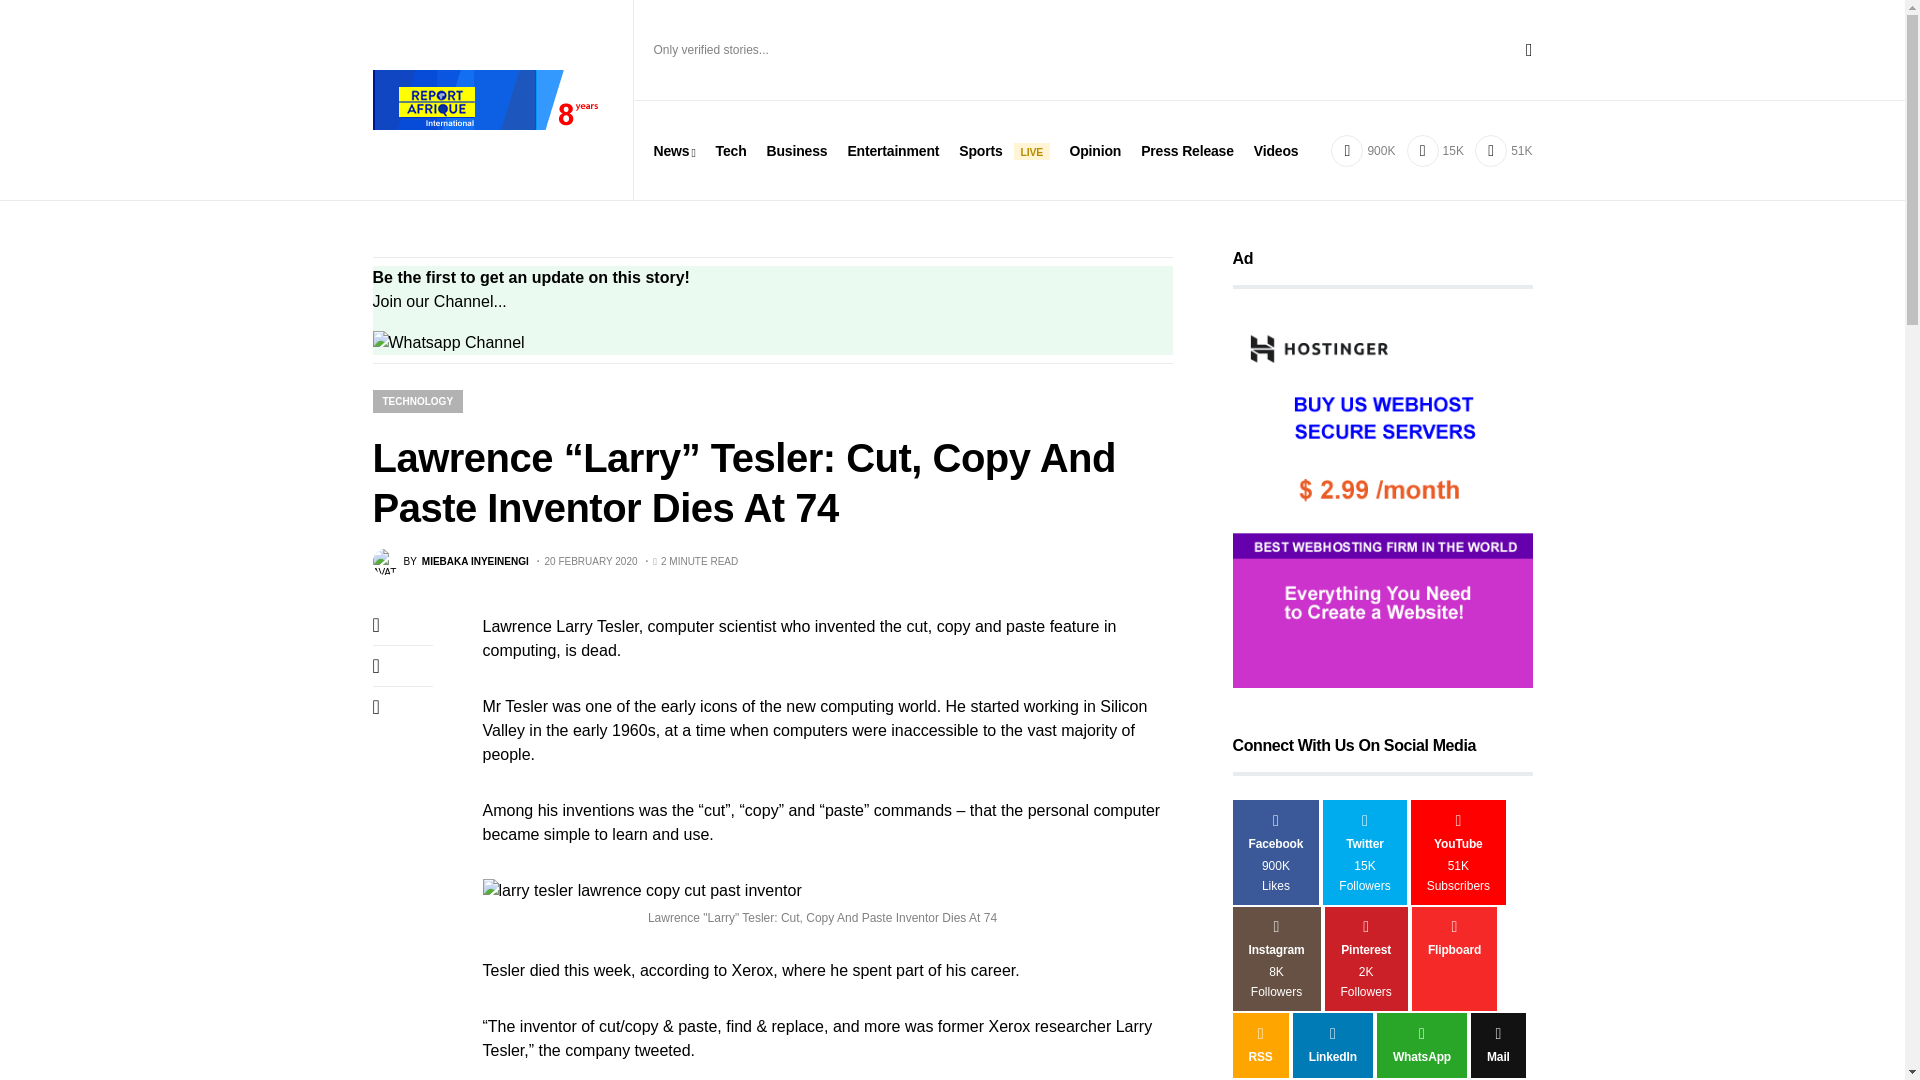  I want to click on 15K, so click(1435, 150).